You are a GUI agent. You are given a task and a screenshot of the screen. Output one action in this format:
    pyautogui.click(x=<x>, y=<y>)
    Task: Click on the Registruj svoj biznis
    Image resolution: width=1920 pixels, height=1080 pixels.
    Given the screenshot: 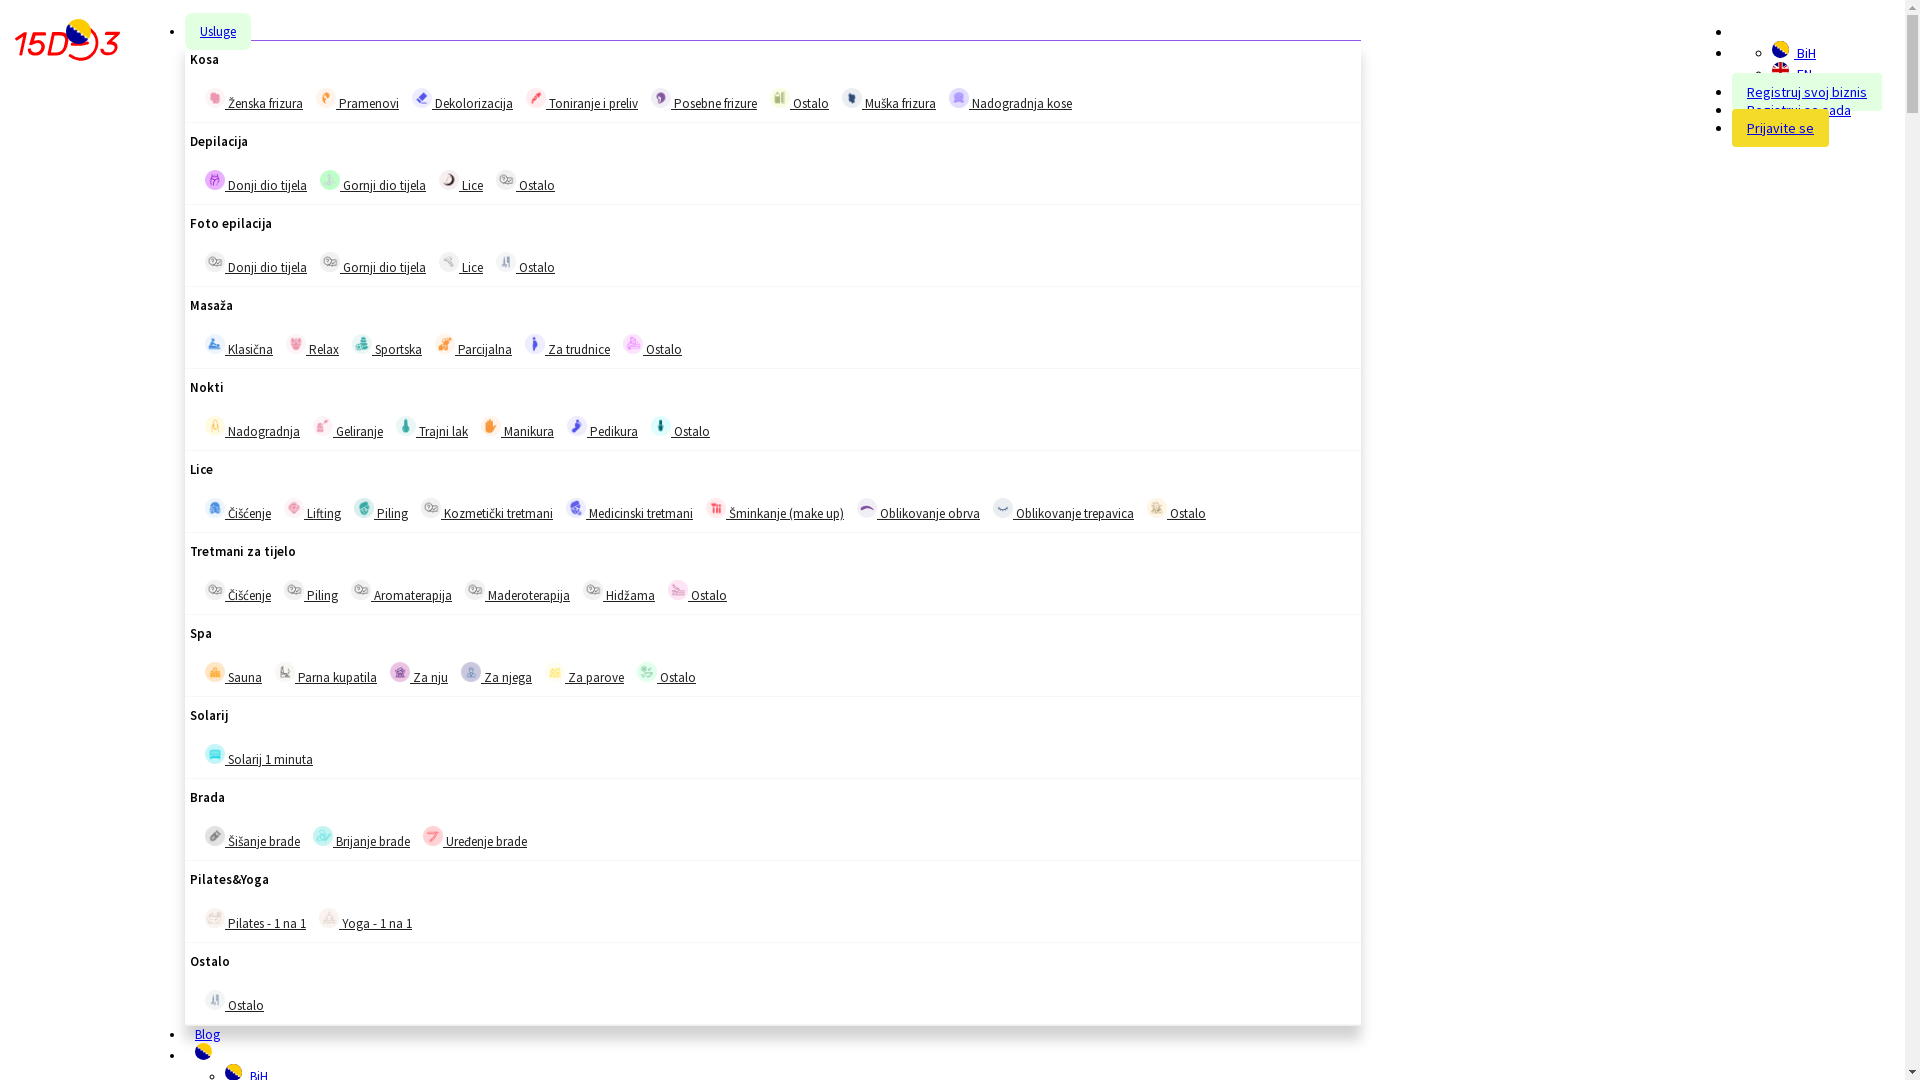 What is the action you would take?
    pyautogui.click(x=1807, y=92)
    